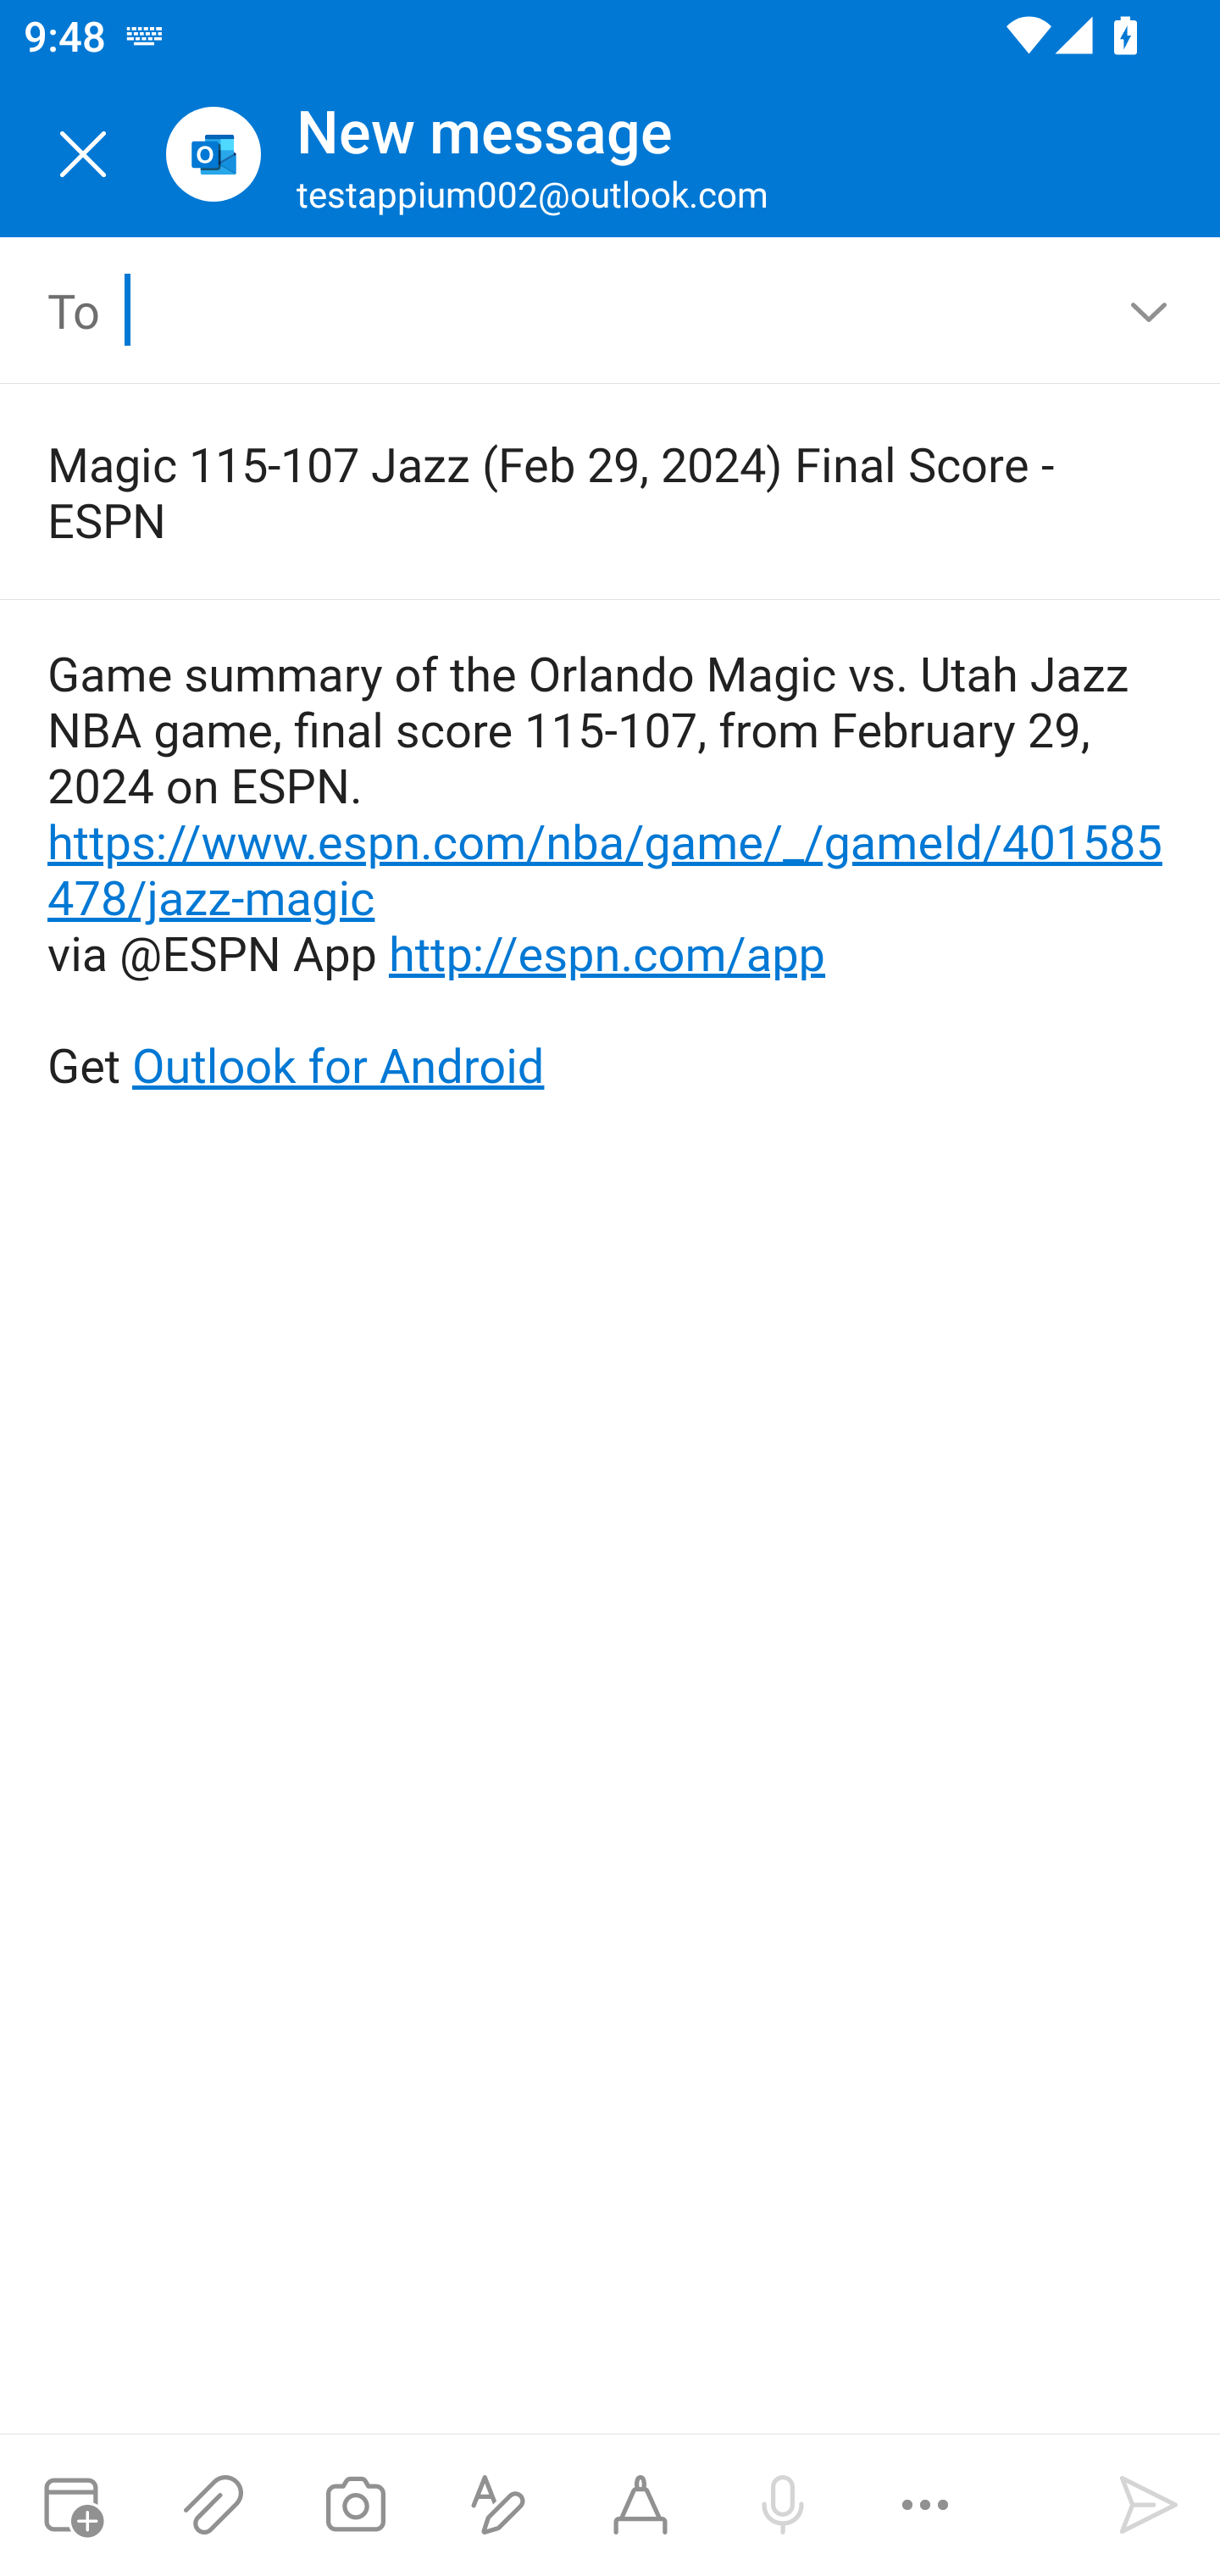  What do you see at coordinates (640, 2505) in the screenshot?
I see `Start Ink compose` at bounding box center [640, 2505].